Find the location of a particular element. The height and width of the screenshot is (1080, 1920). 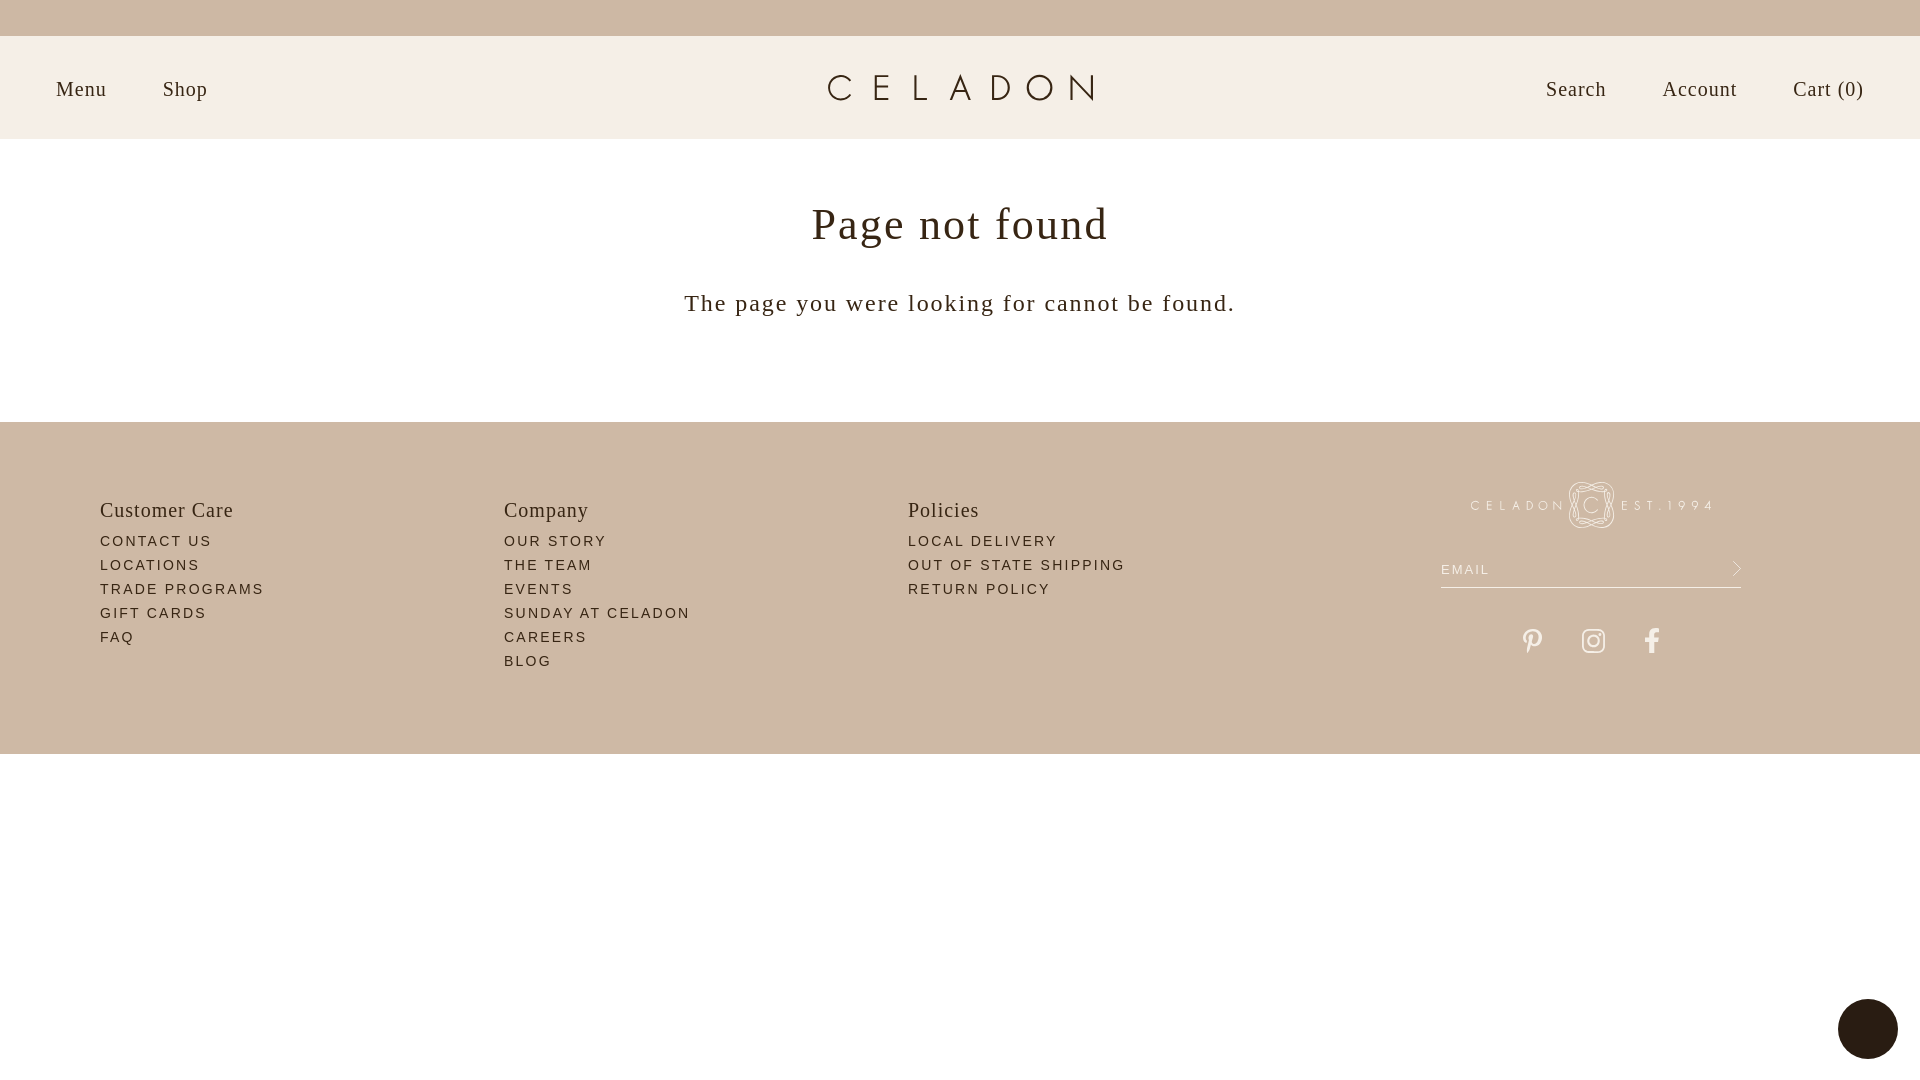

Shop is located at coordinates (185, 88).